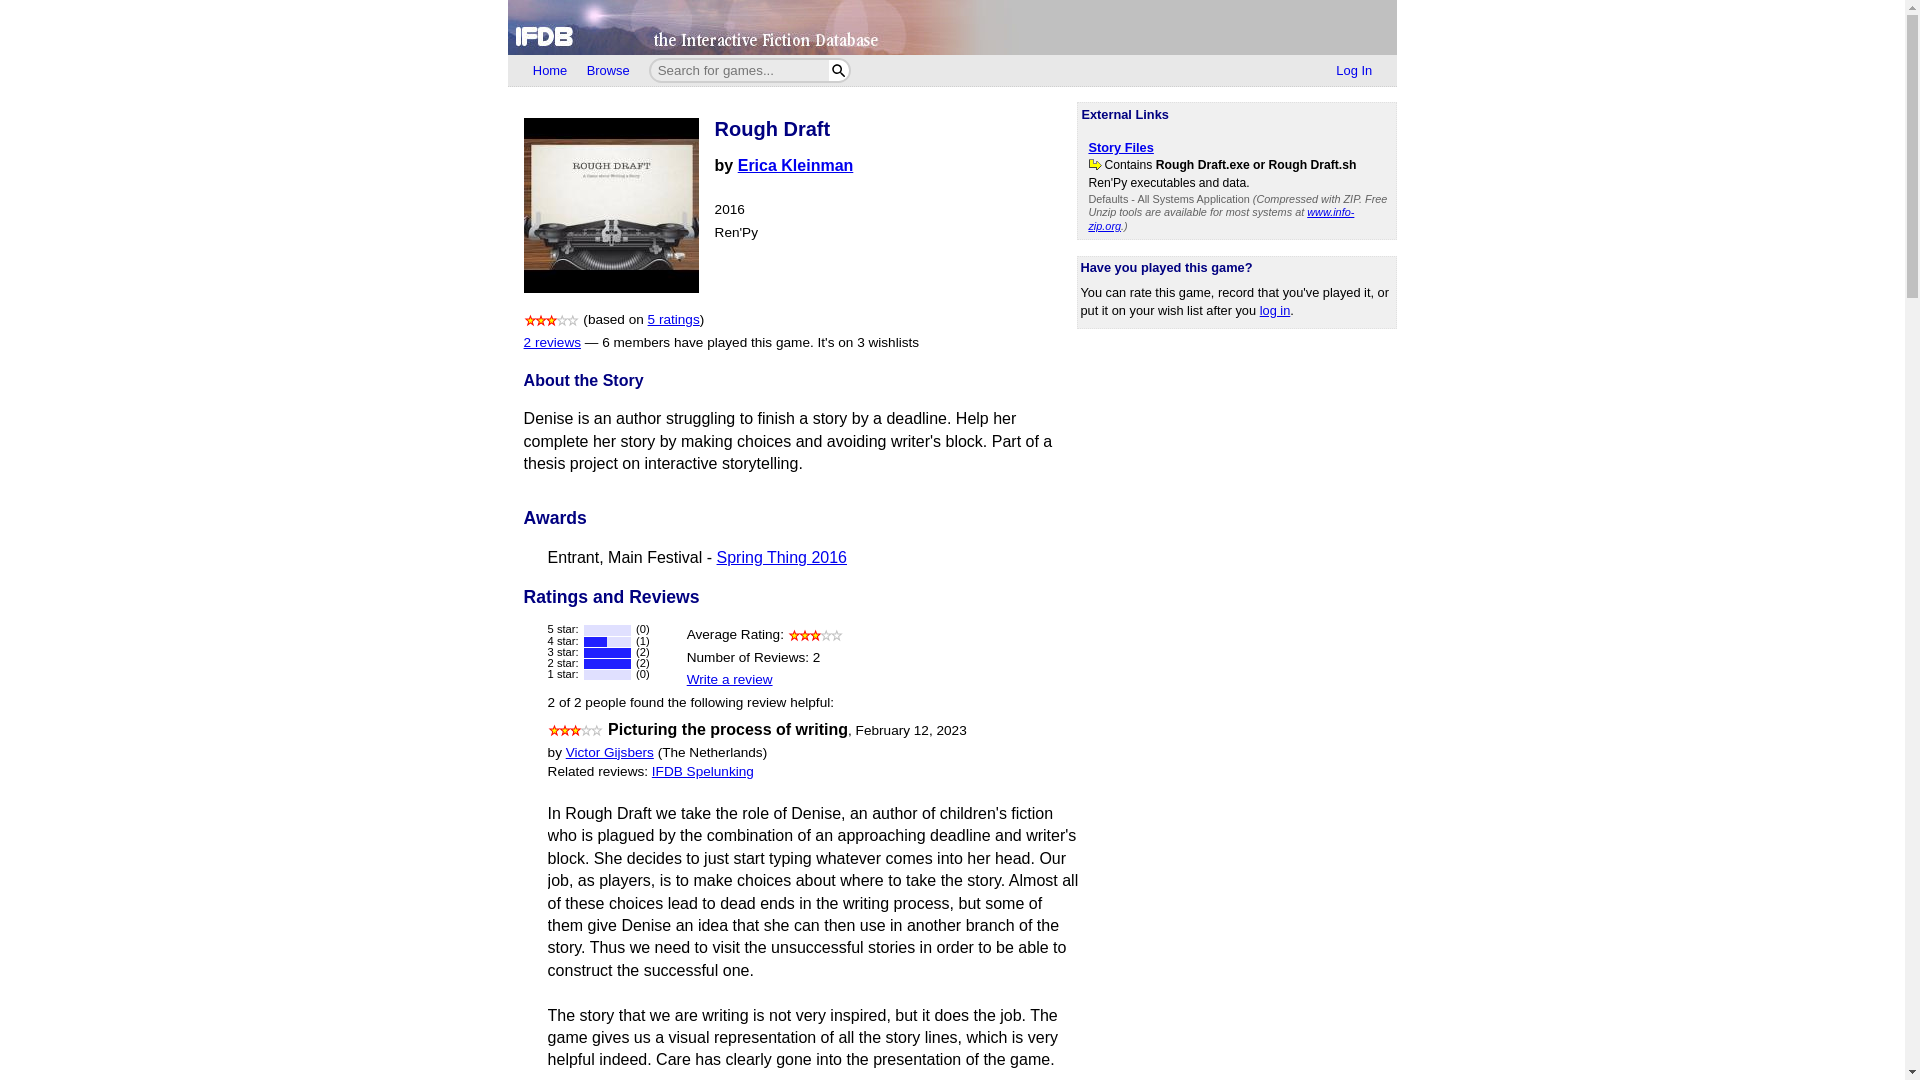 The height and width of the screenshot is (1080, 1920). Describe the element at coordinates (674, 320) in the screenshot. I see `View all ratings and reviews for this game` at that location.